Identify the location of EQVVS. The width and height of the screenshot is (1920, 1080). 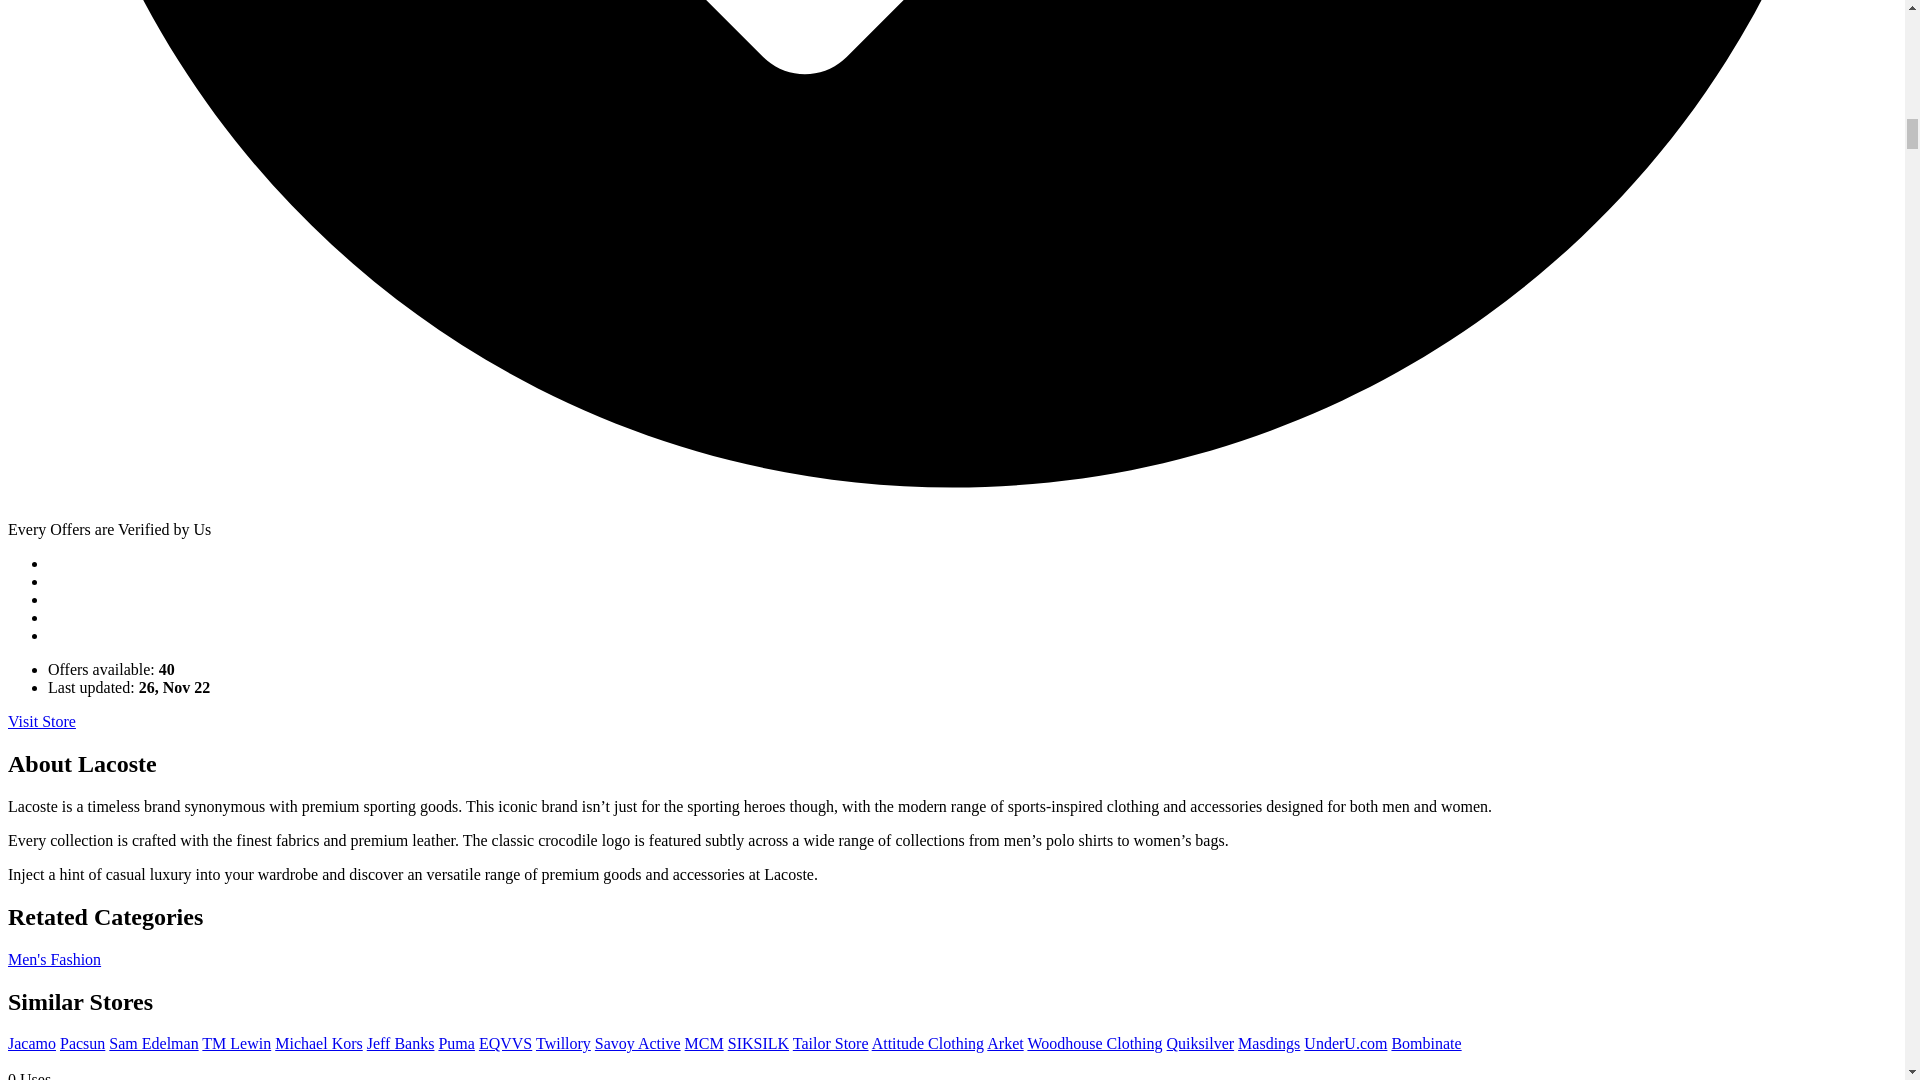
(504, 1042).